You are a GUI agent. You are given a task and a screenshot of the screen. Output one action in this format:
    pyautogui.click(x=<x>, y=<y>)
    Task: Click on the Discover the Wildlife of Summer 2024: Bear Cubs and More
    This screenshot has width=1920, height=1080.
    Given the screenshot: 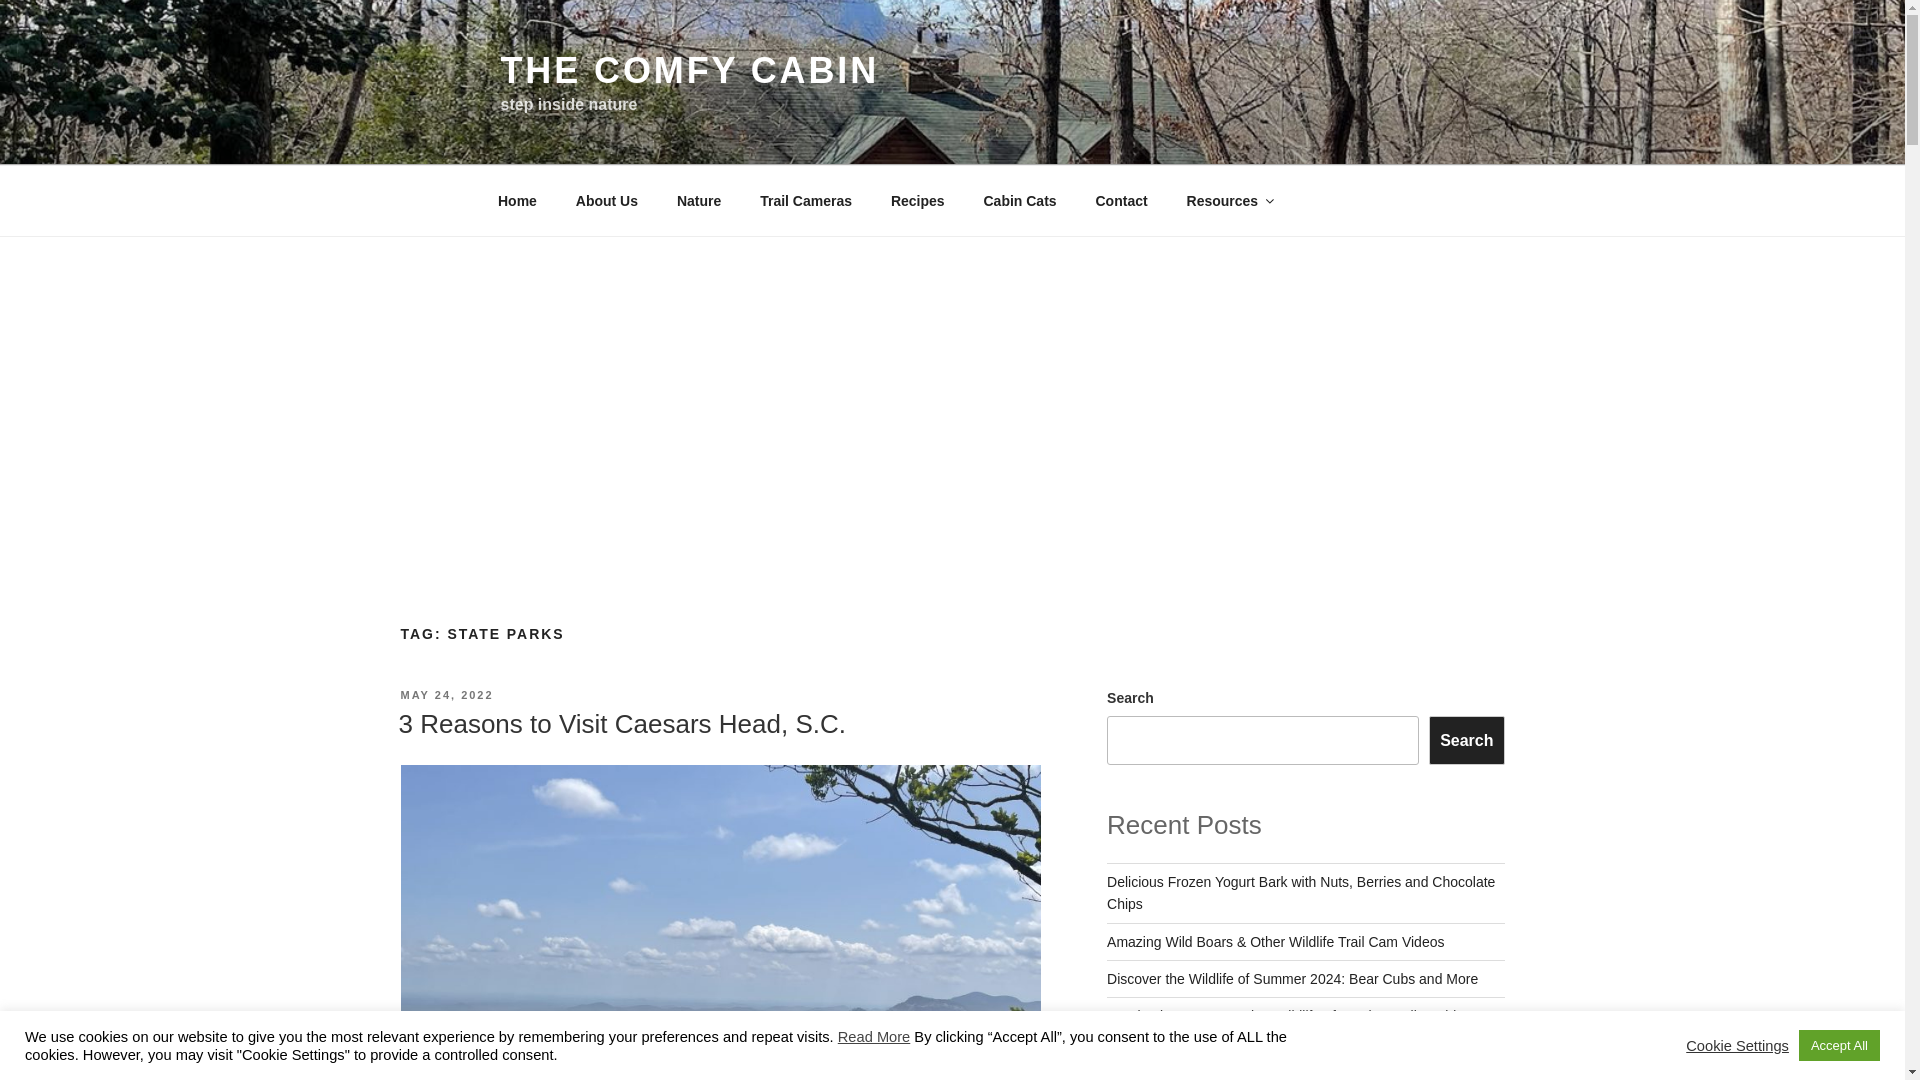 What is the action you would take?
    pyautogui.click(x=1292, y=978)
    